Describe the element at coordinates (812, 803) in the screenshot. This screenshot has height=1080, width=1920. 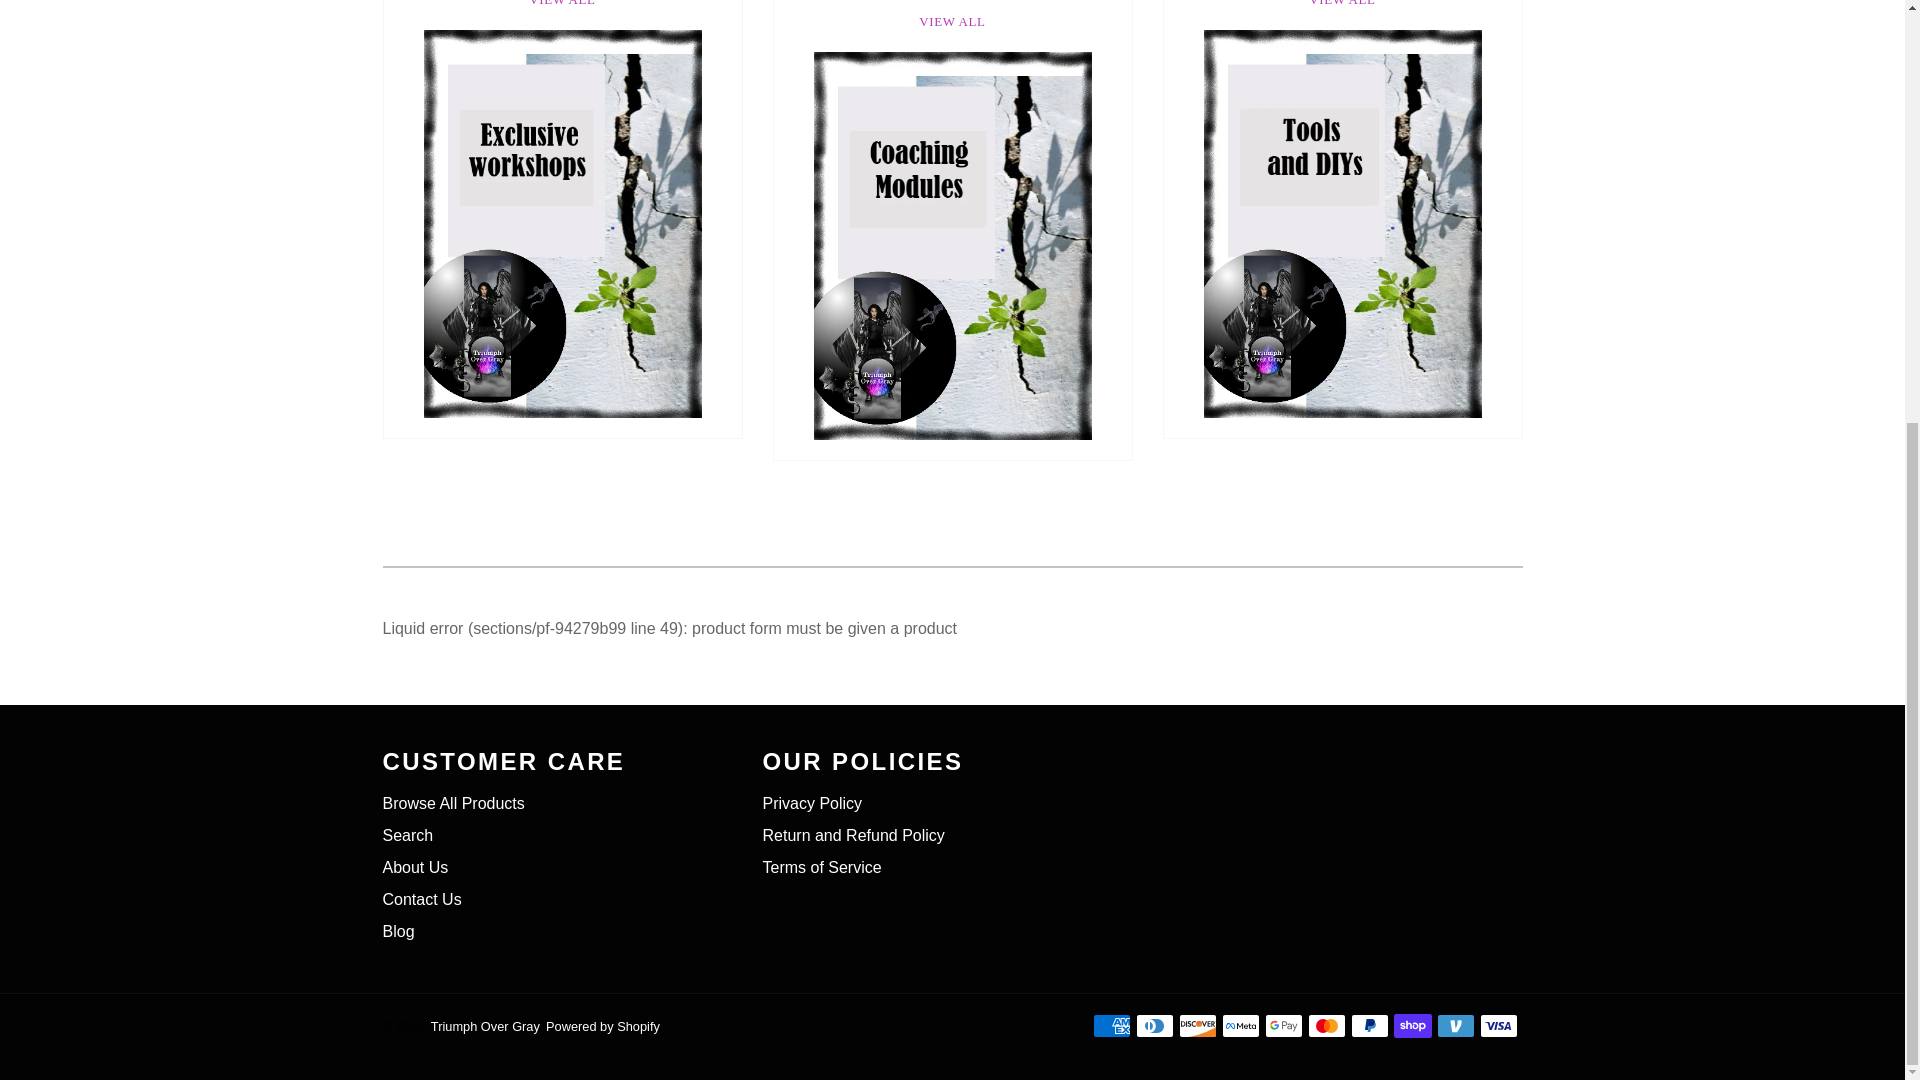
I see `Privacy Policy` at that location.